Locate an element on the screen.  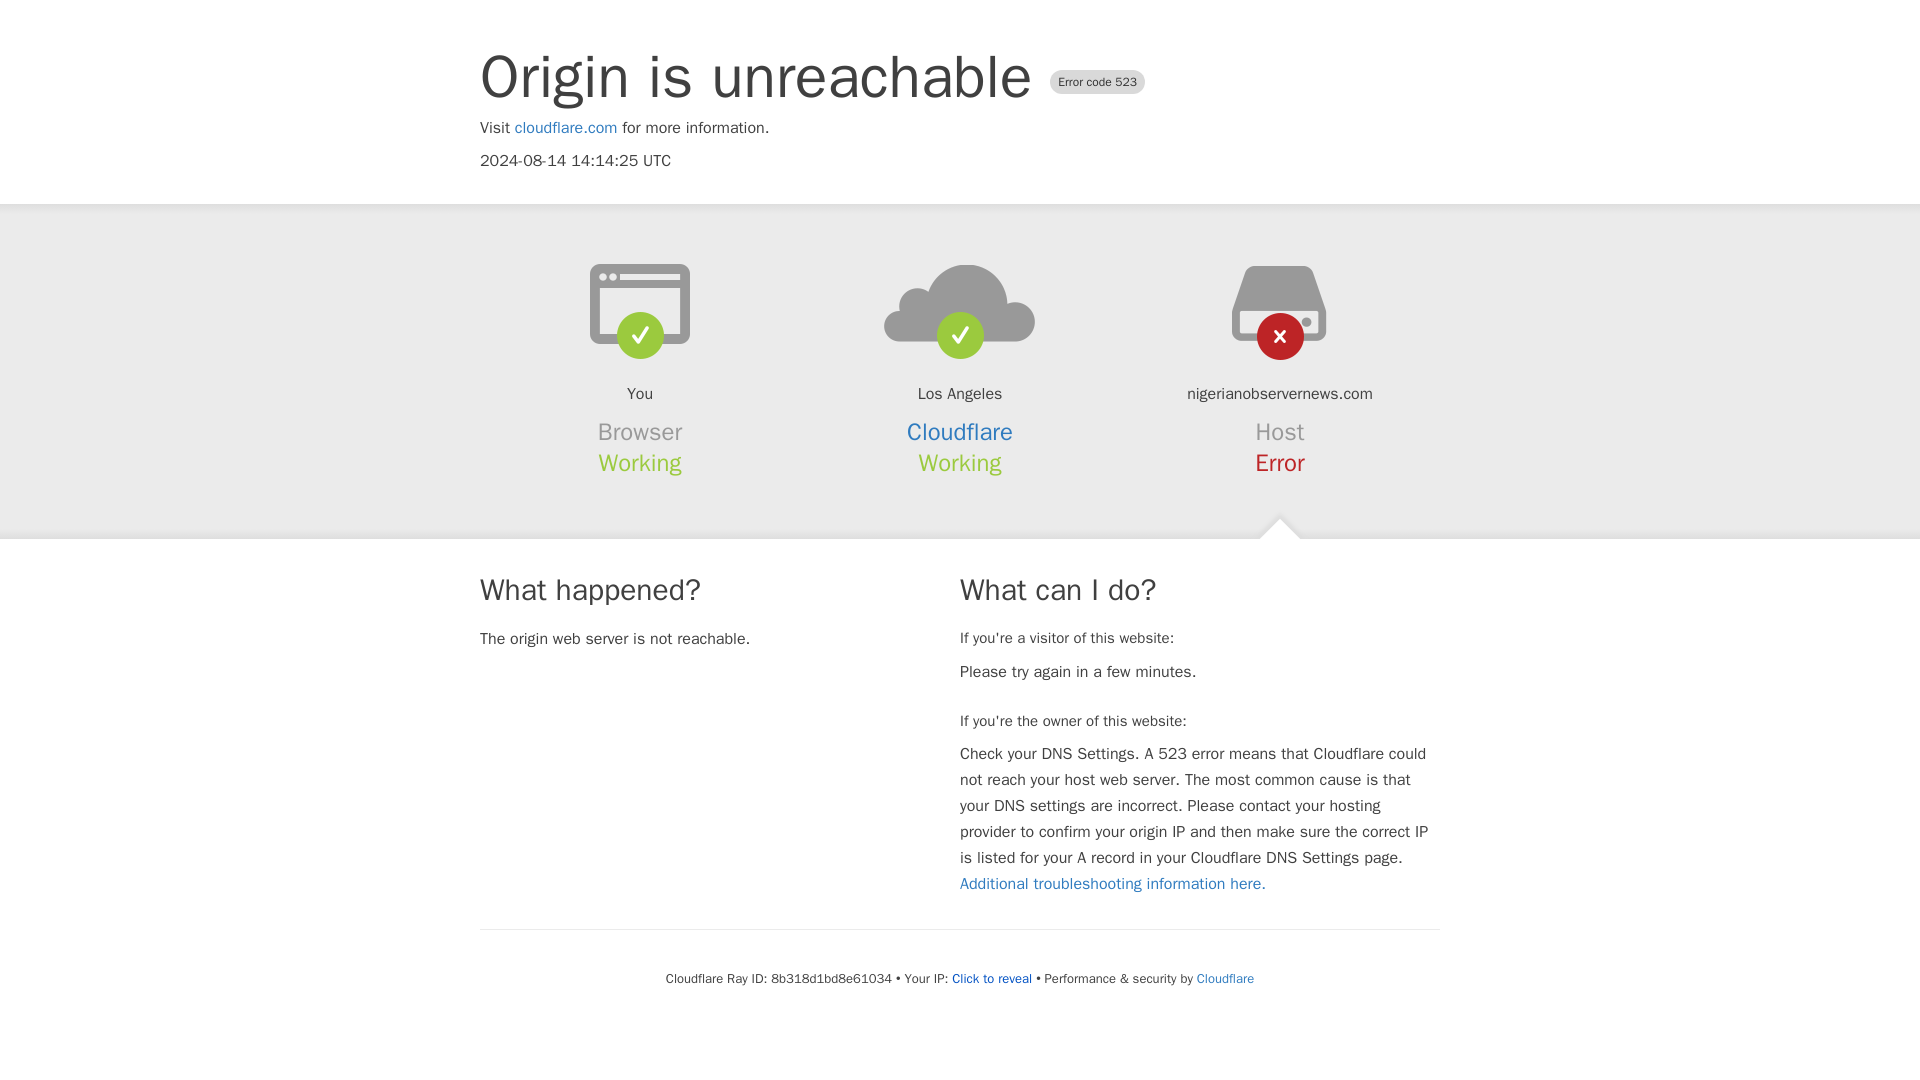
Cloudflare is located at coordinates (1224, 978).